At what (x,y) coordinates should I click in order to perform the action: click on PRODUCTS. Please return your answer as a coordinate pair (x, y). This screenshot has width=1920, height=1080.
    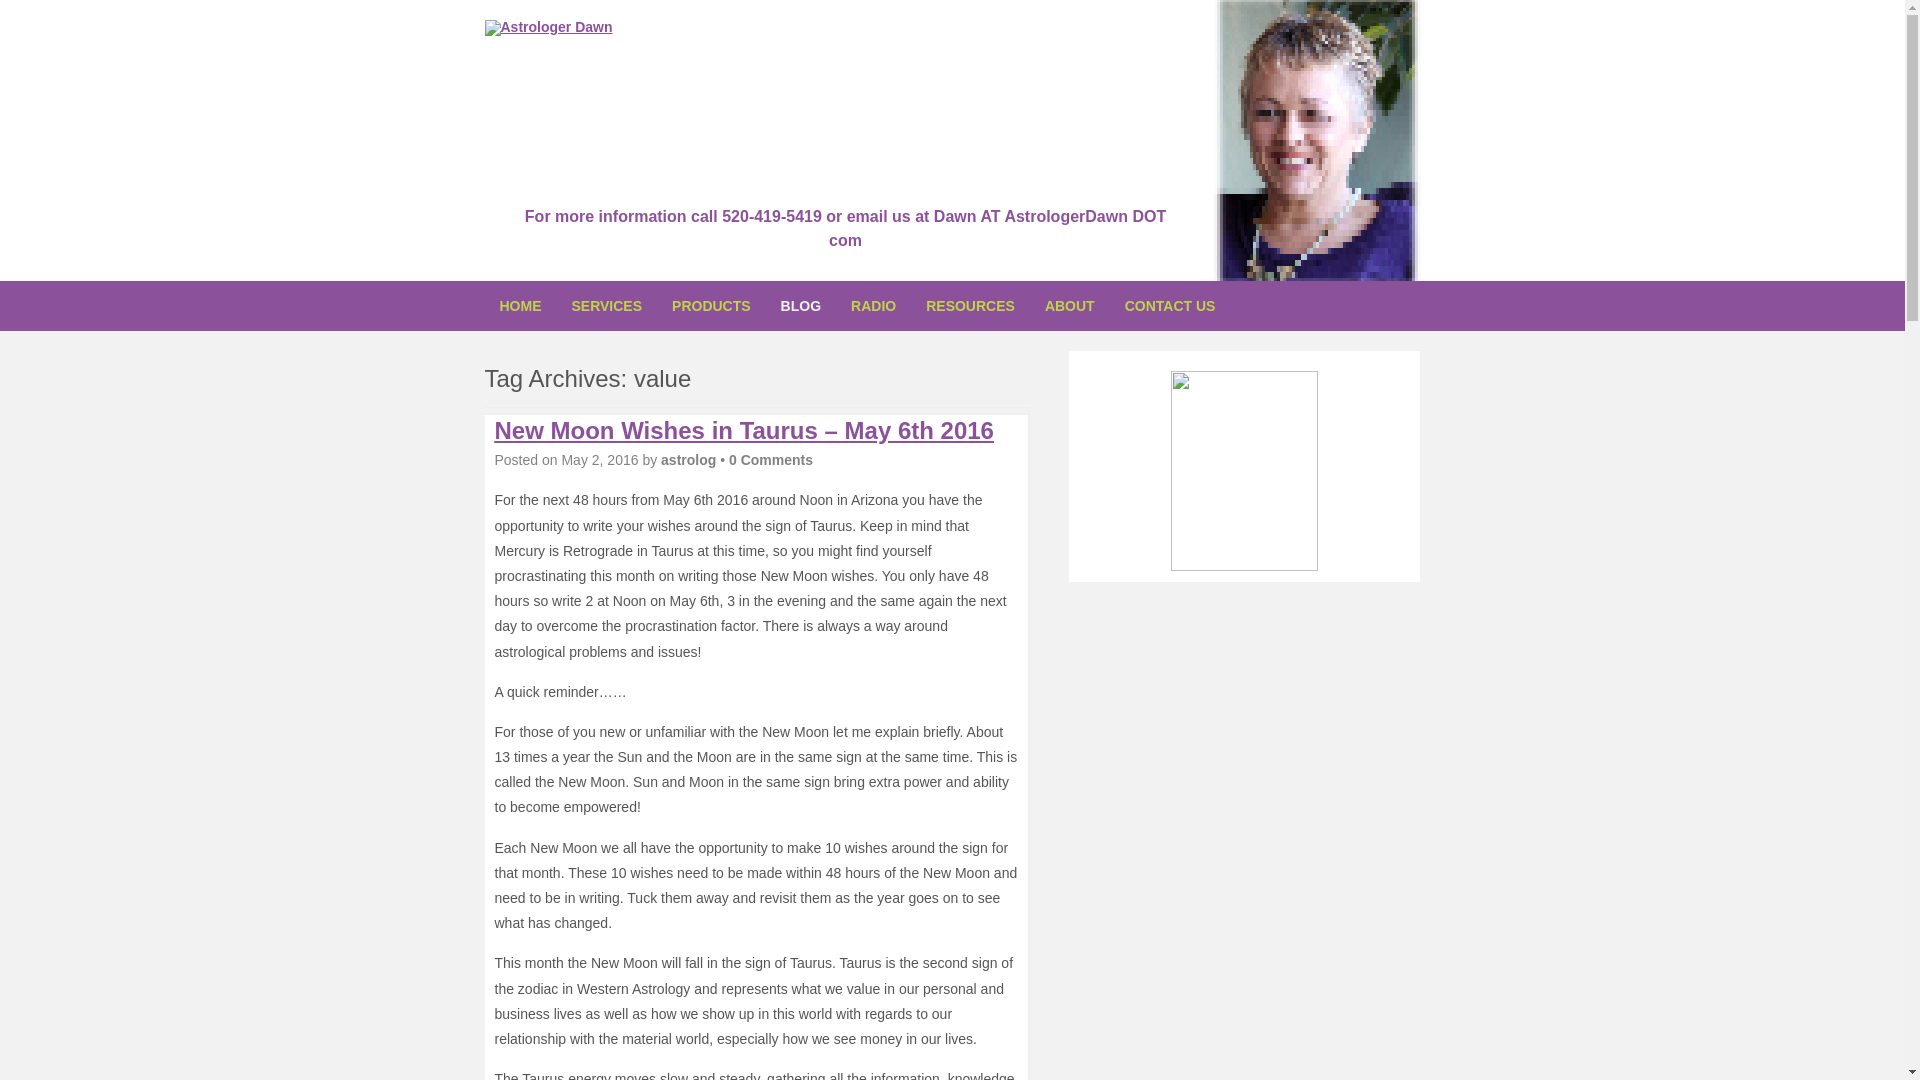
    Looking at the image, I should click on (711, 305).